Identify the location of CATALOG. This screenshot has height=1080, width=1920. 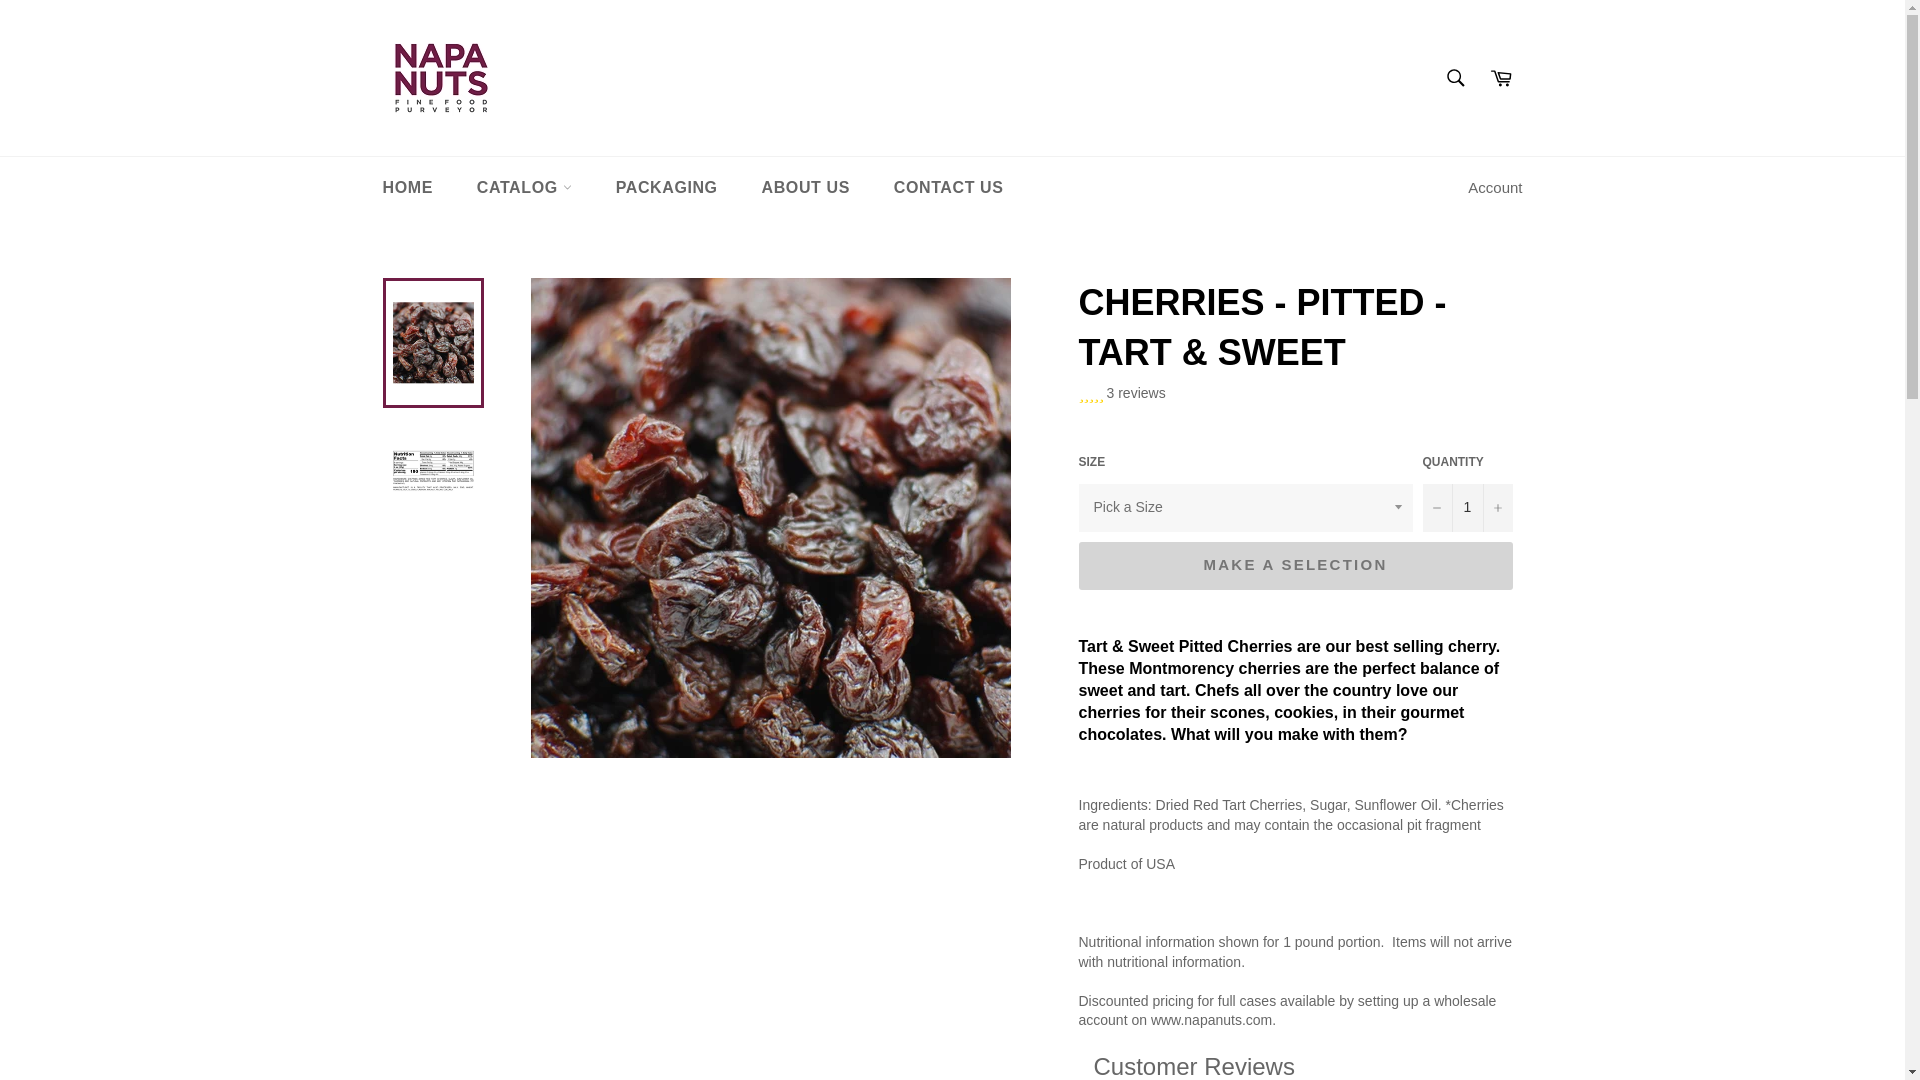
(524, 188).